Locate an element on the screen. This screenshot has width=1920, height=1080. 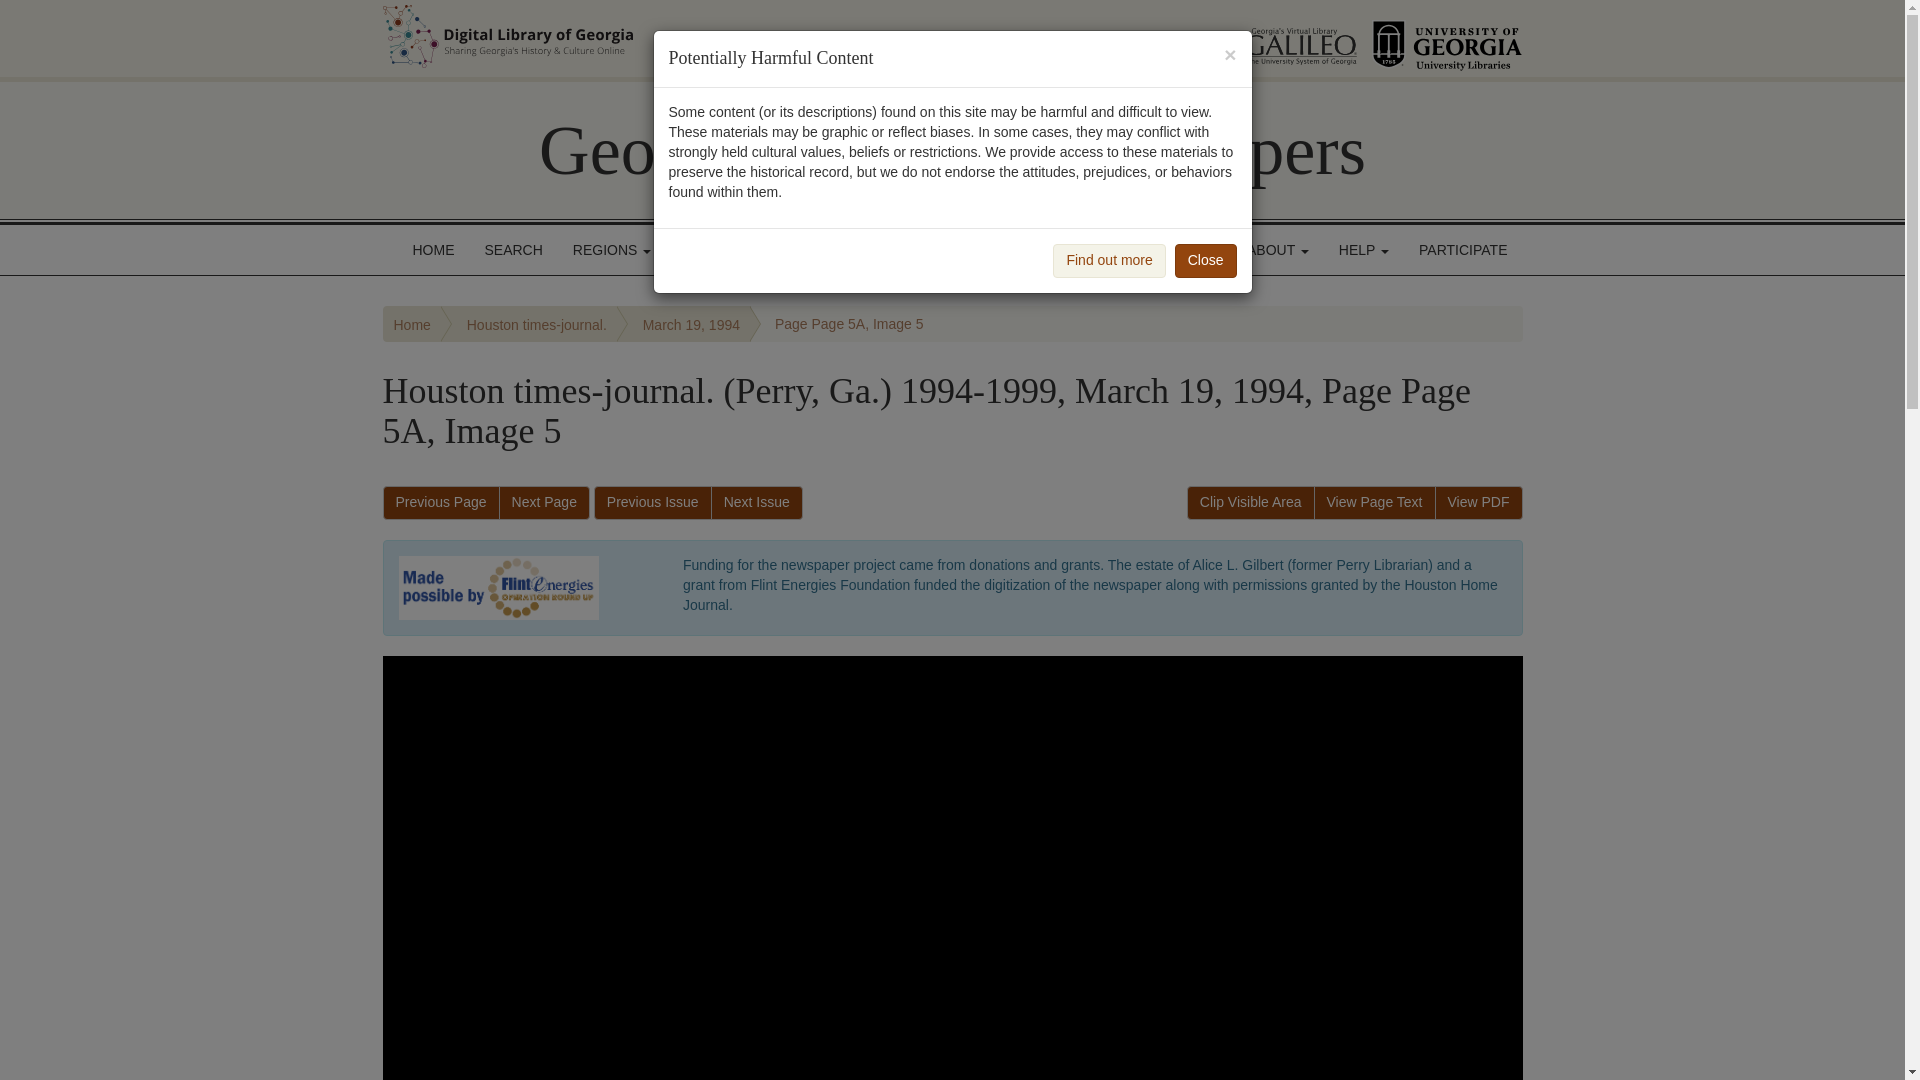
ABOUT is located at coordinates (1278, 250).